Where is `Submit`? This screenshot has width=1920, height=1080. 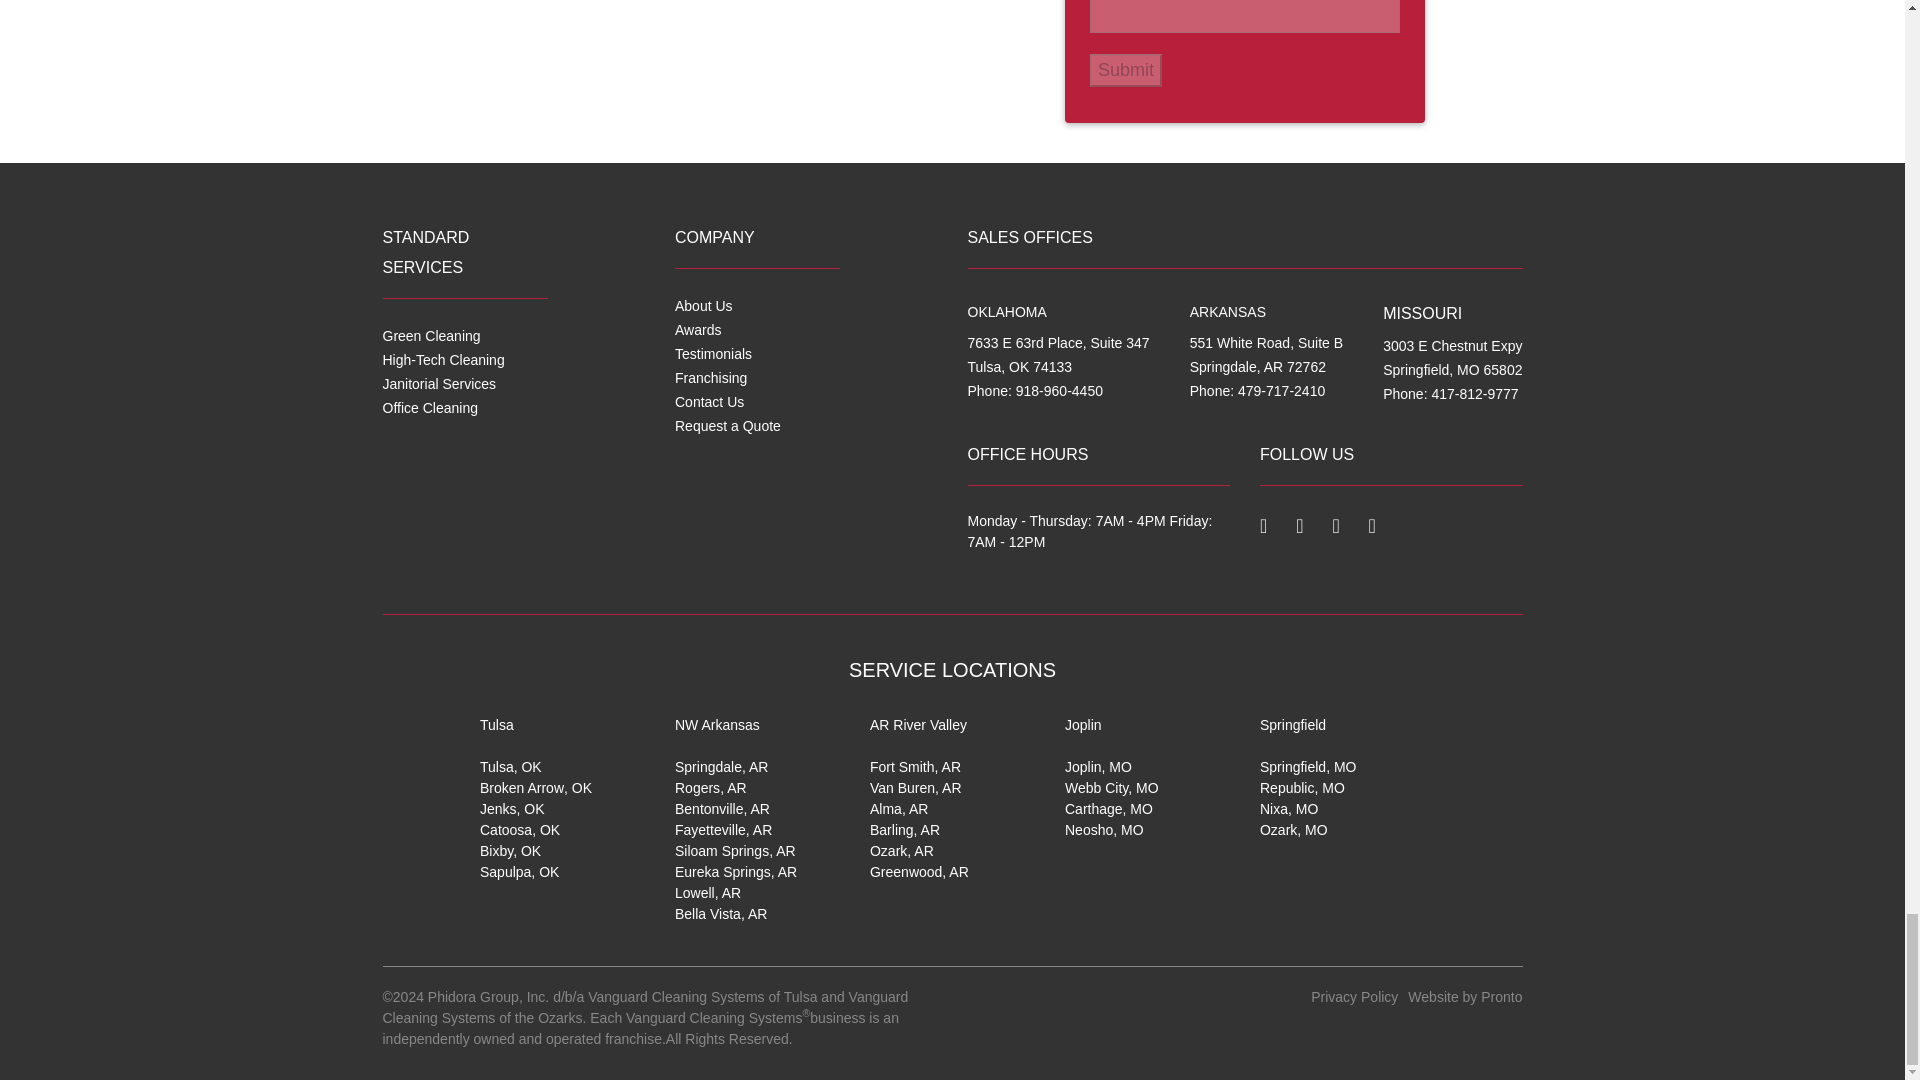 Submit is located at coordinates (1126, 70).